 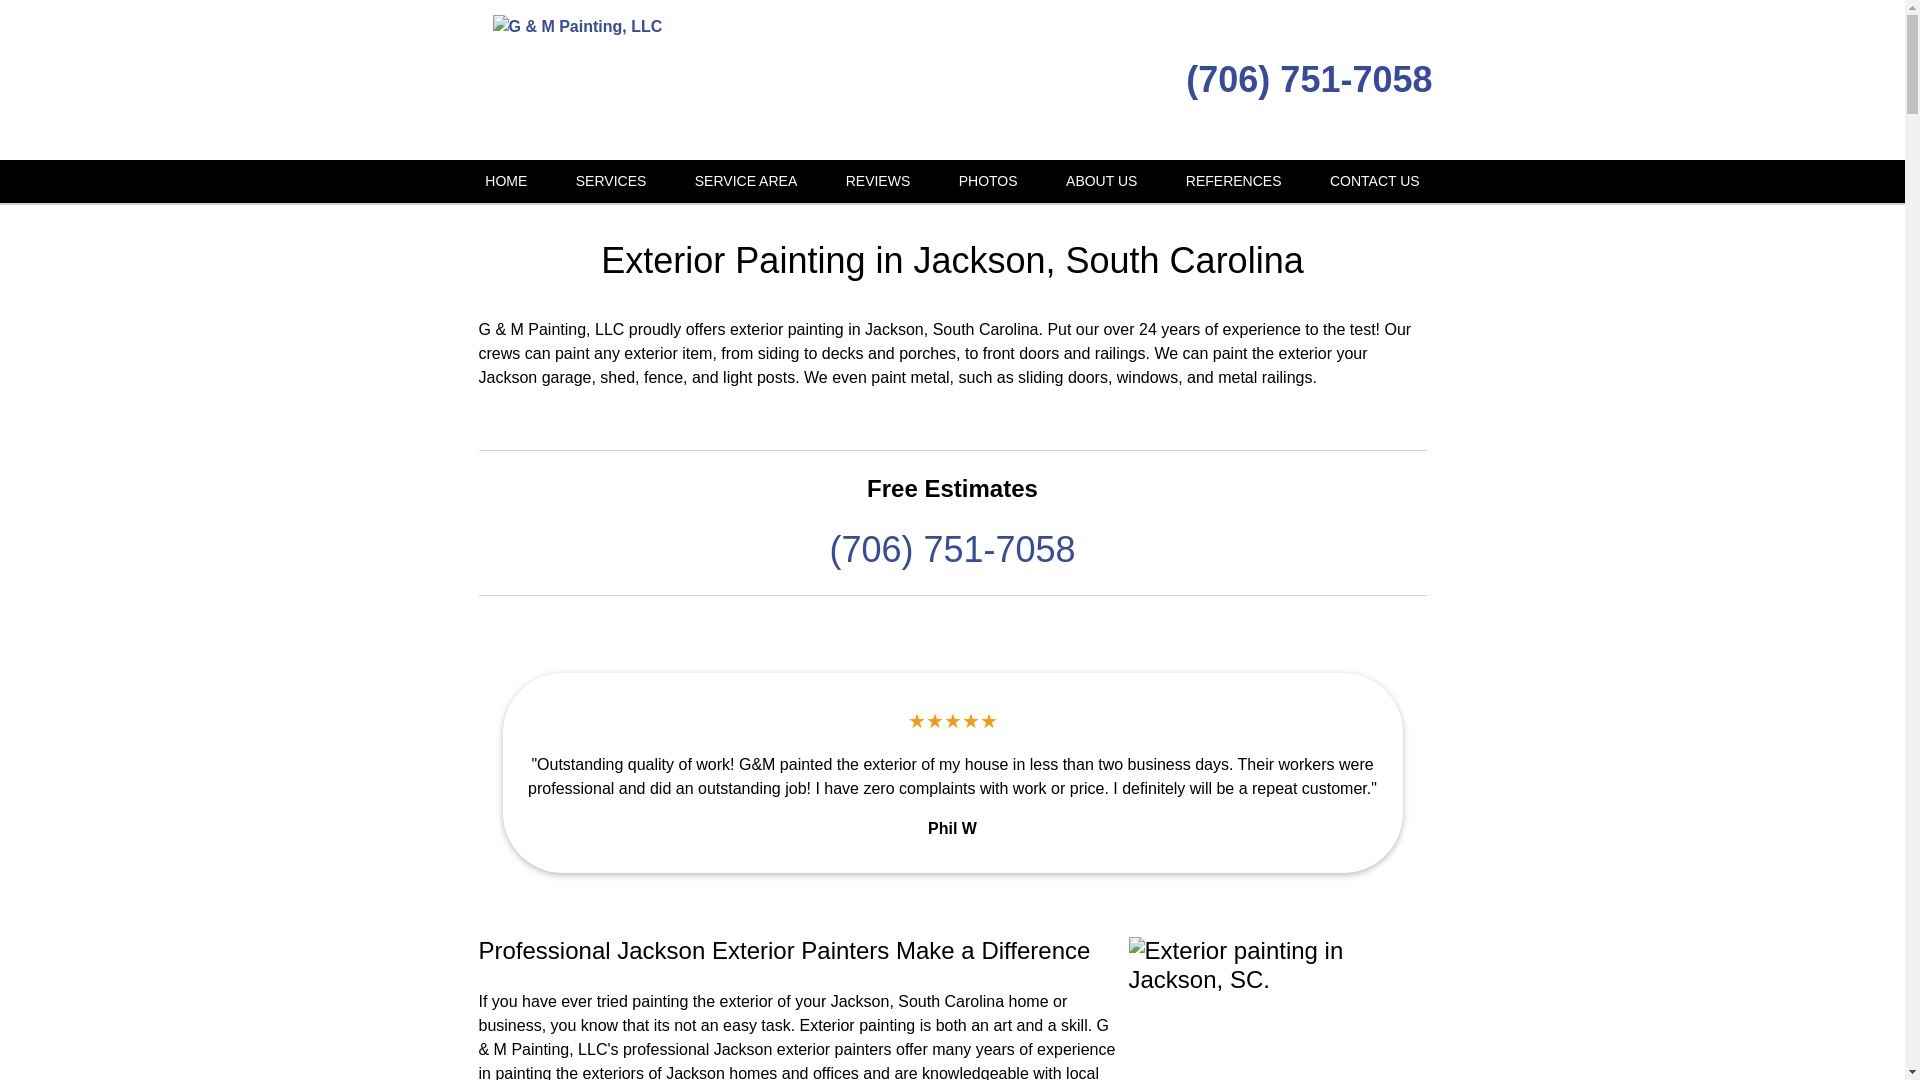 What do you see at coordinates (506, 181) in the screenshot?
I see `HOME` at bounding box center [506, 181].